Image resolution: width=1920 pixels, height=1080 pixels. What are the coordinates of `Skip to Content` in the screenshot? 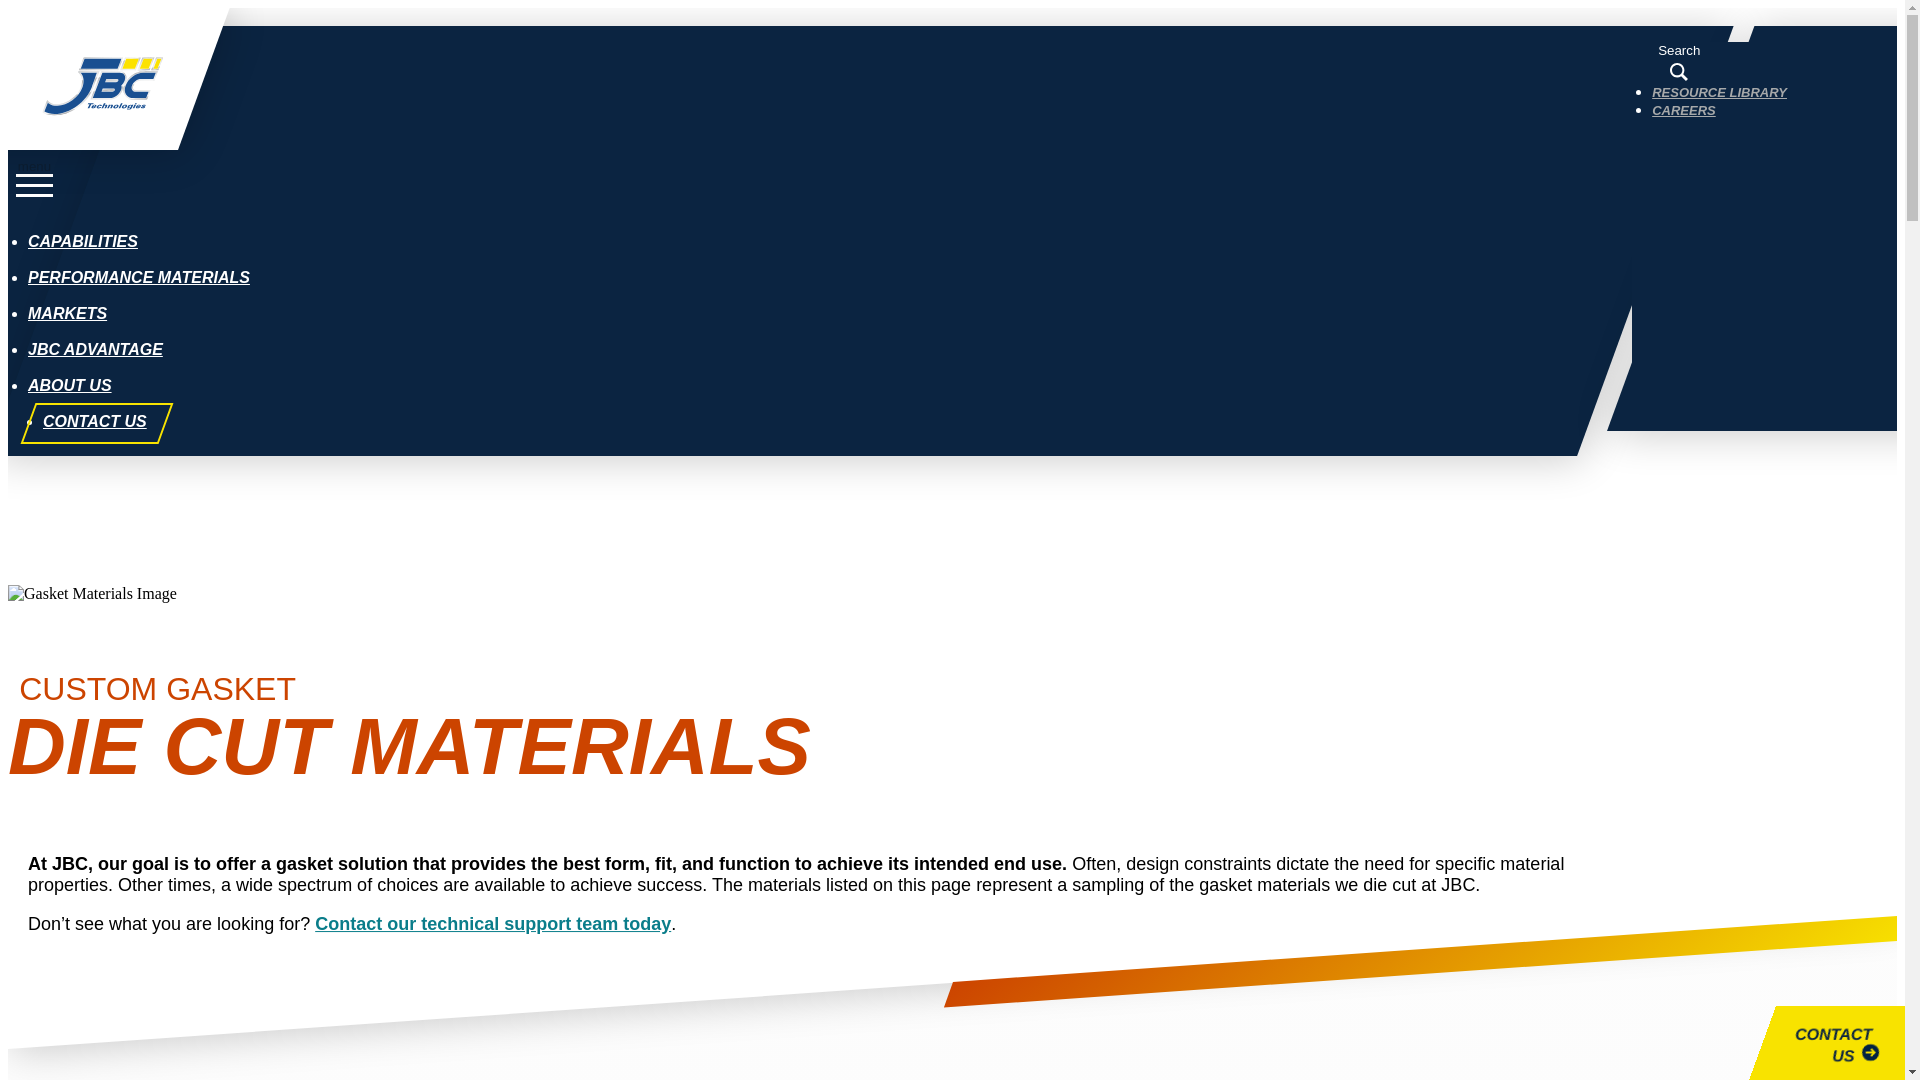 It's located at (66, 16).